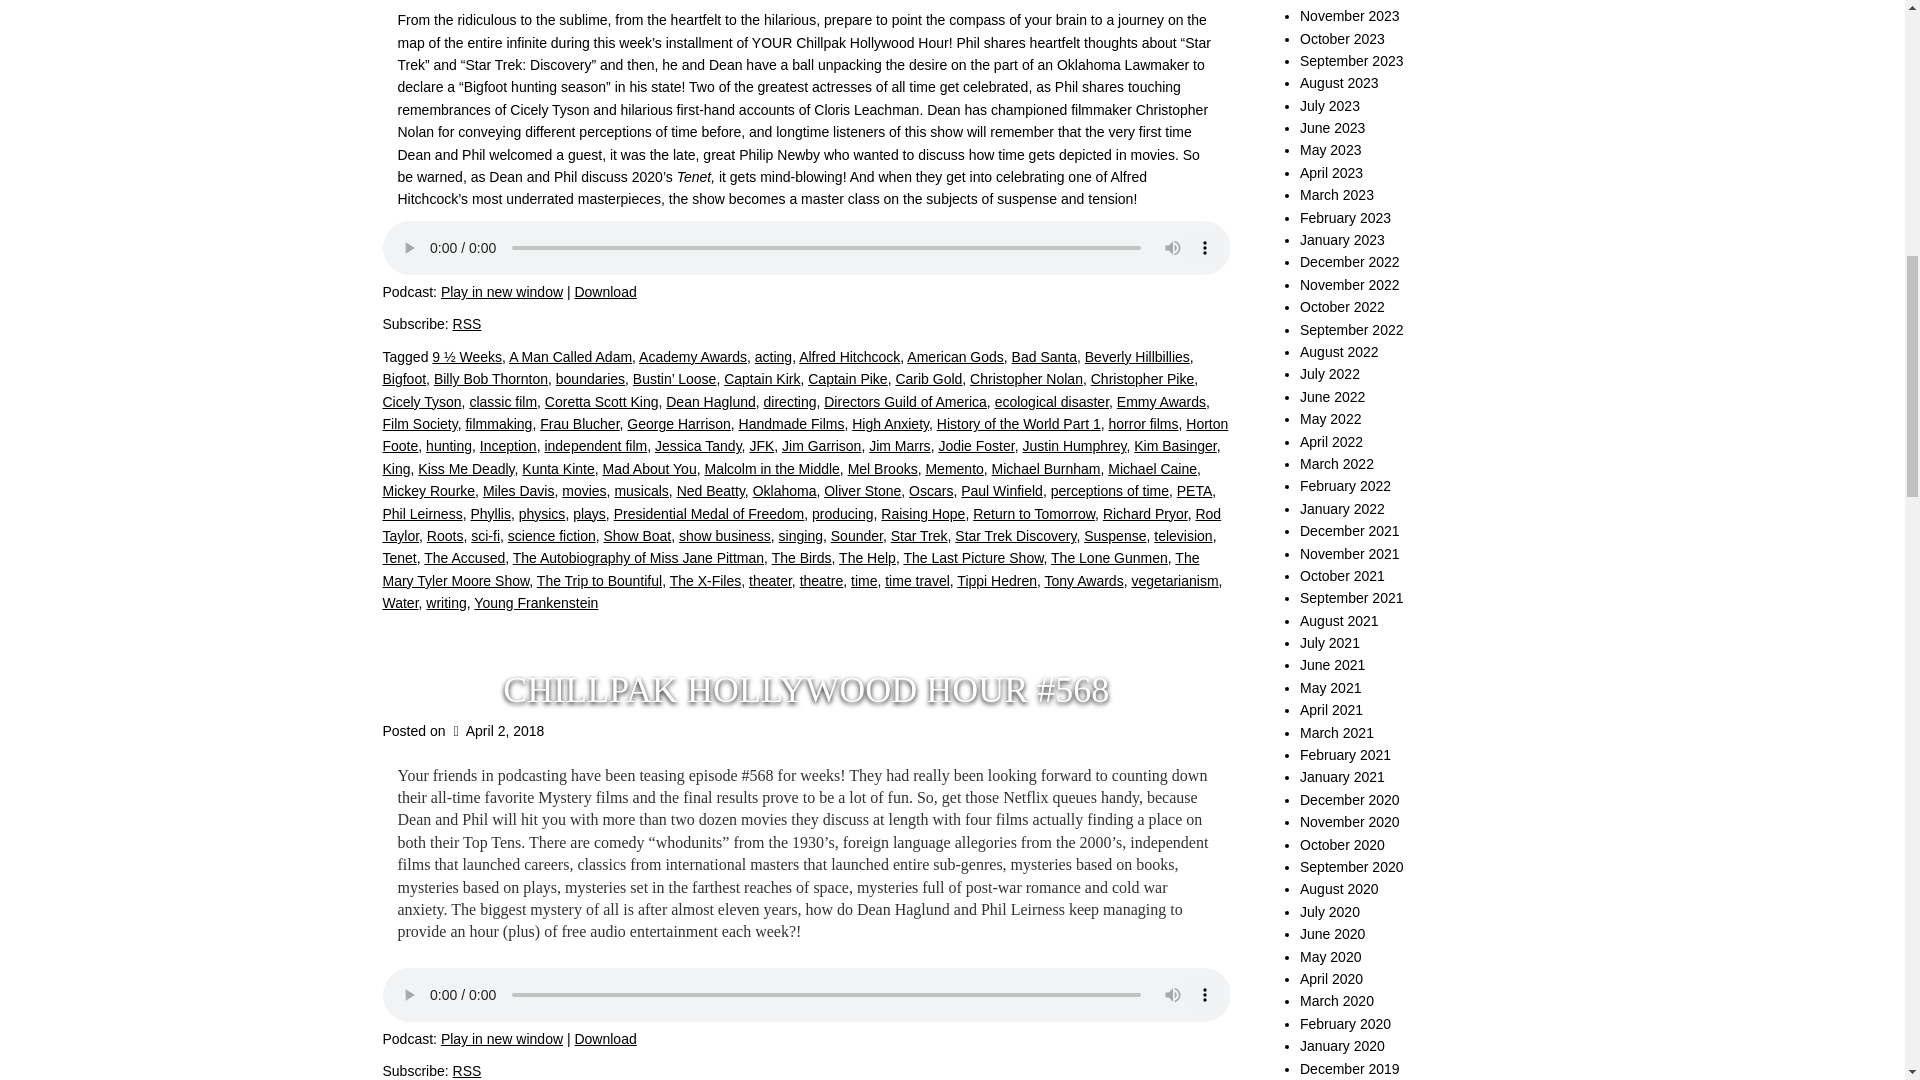  Describe the element at coordinates (502, 402) in the screenshot. I see `classic film` at that location.